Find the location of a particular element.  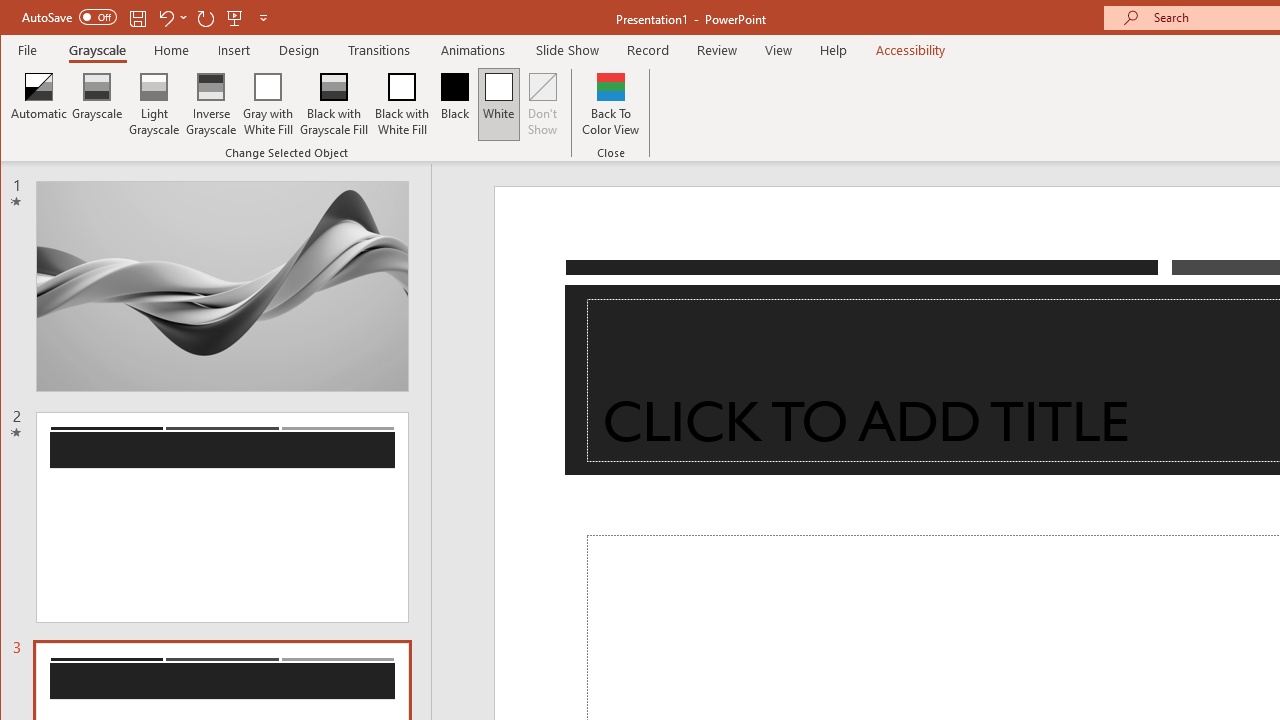

Black is located at coordinates (454, 104).